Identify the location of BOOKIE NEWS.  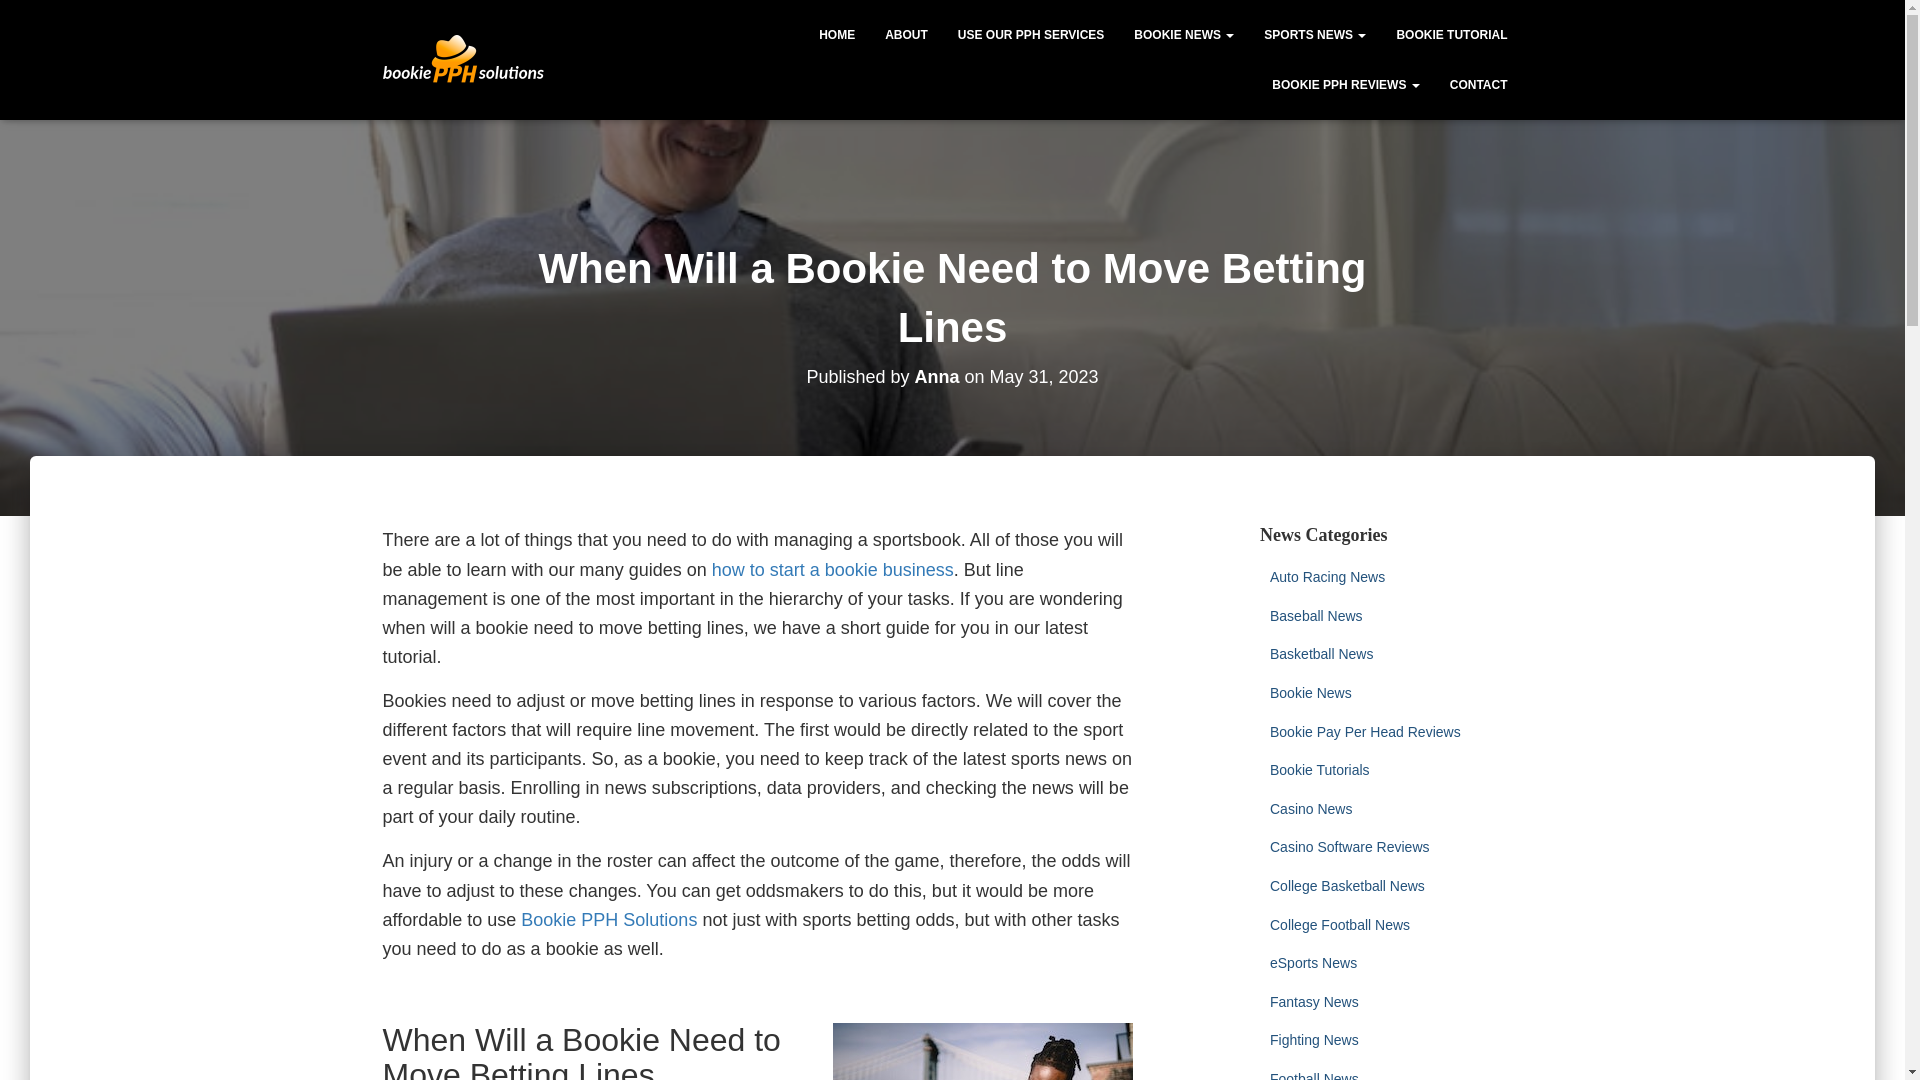
(1184, 34).